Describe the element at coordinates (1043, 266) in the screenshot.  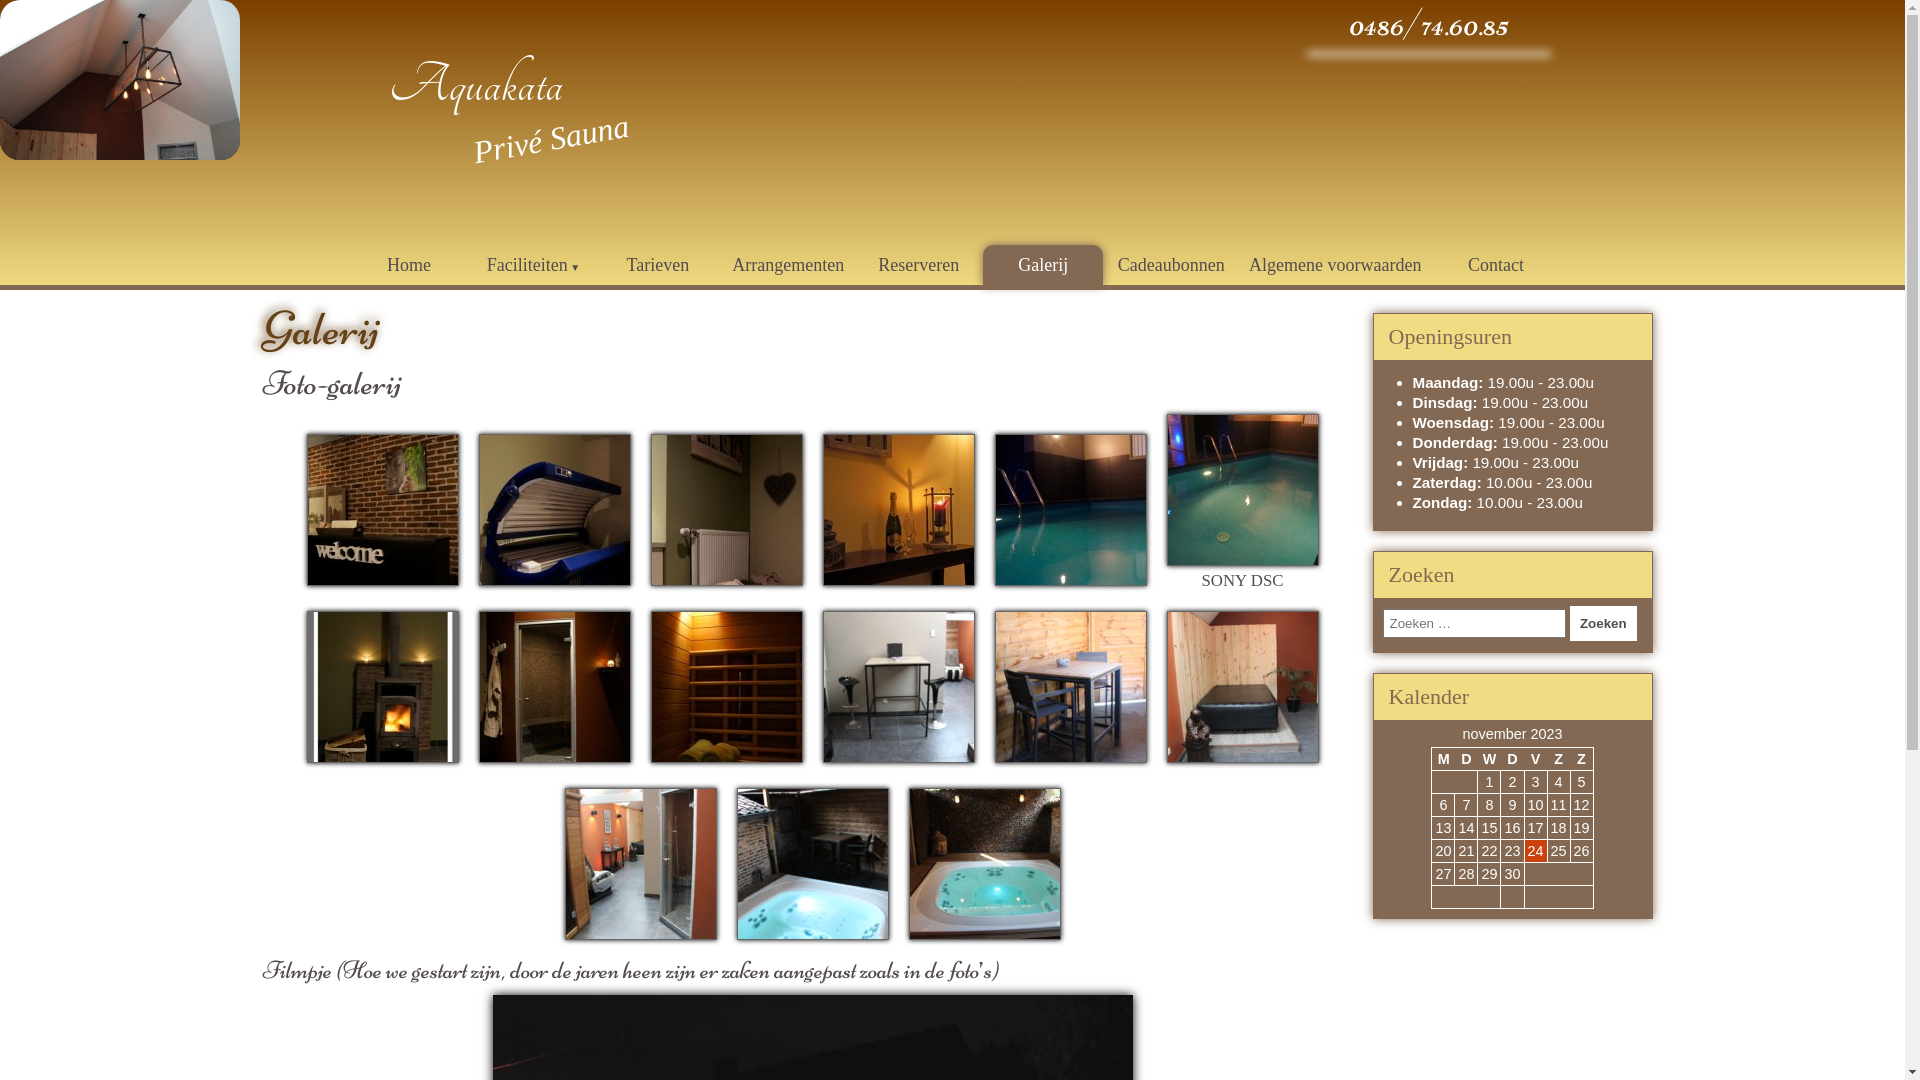
I see `Galerij` at that location.